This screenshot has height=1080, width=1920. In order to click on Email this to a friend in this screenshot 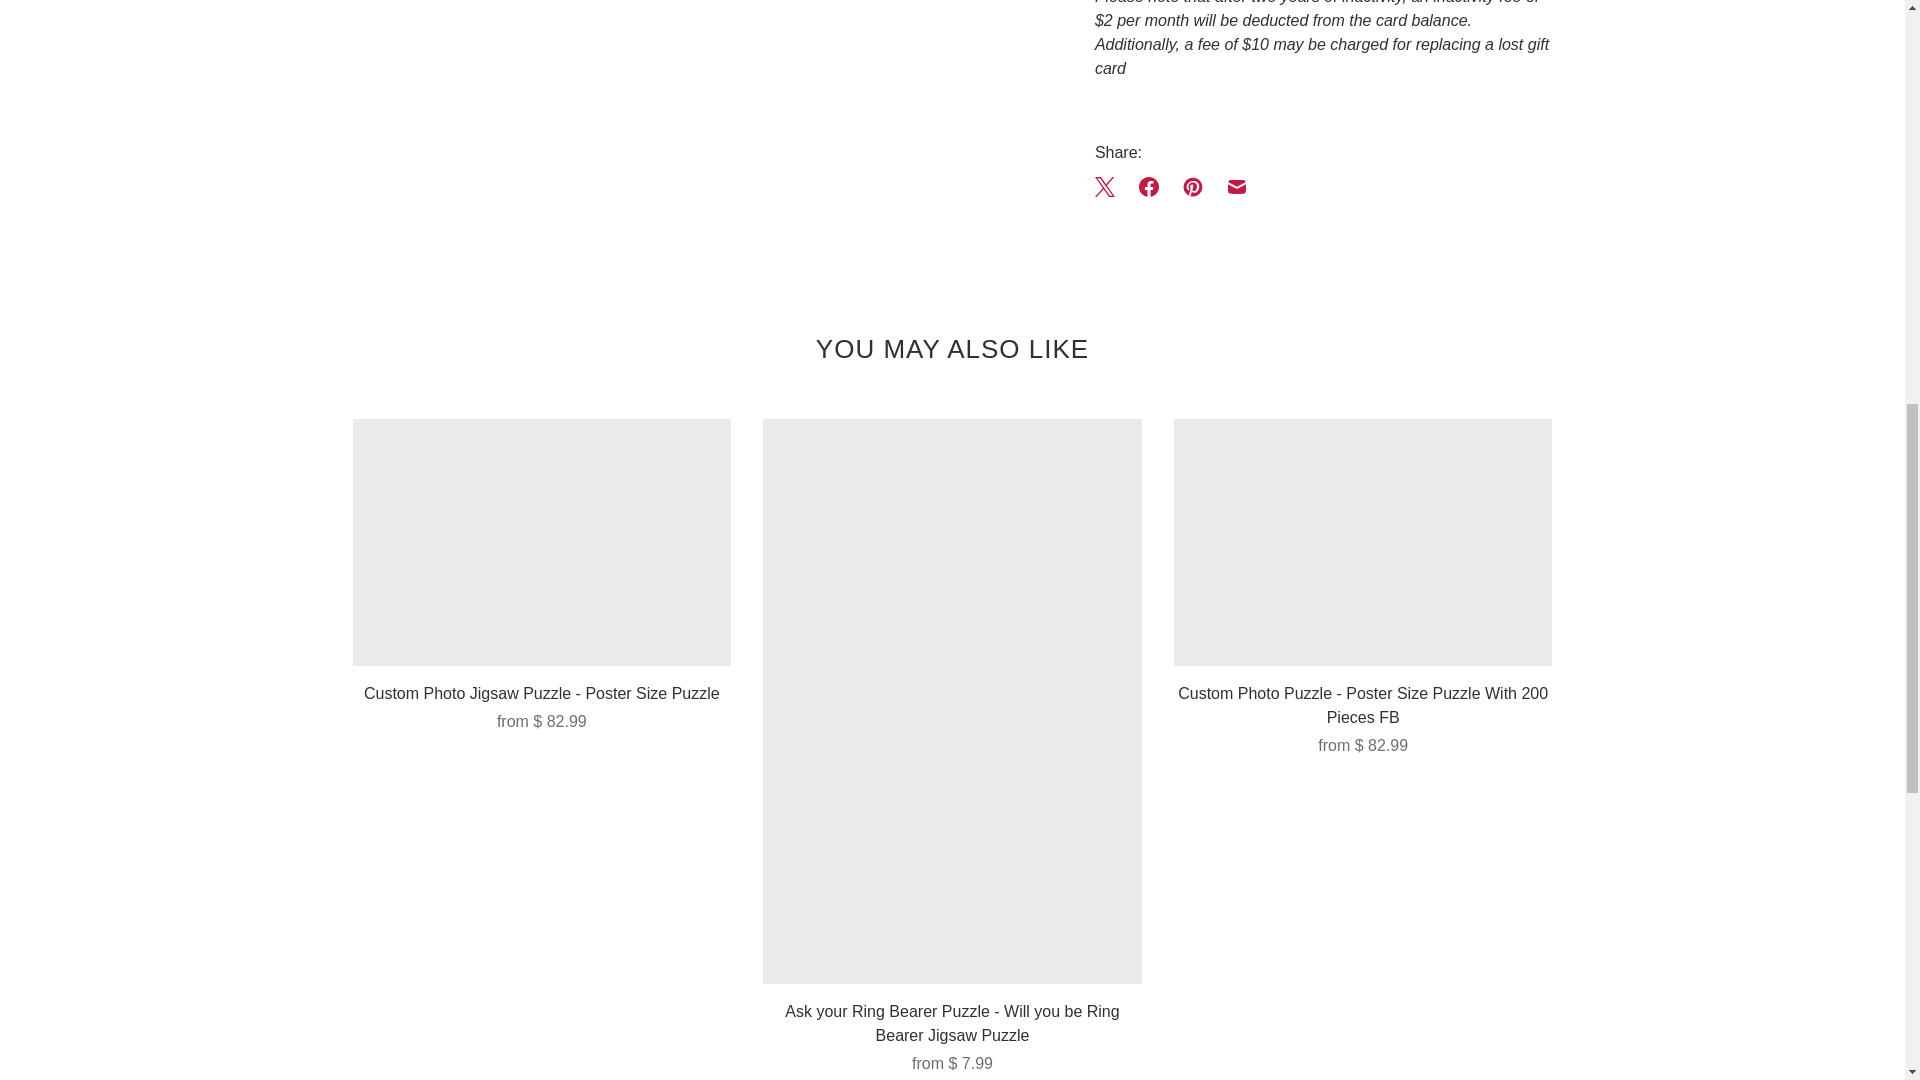, I will do `click(1237, 187)`.